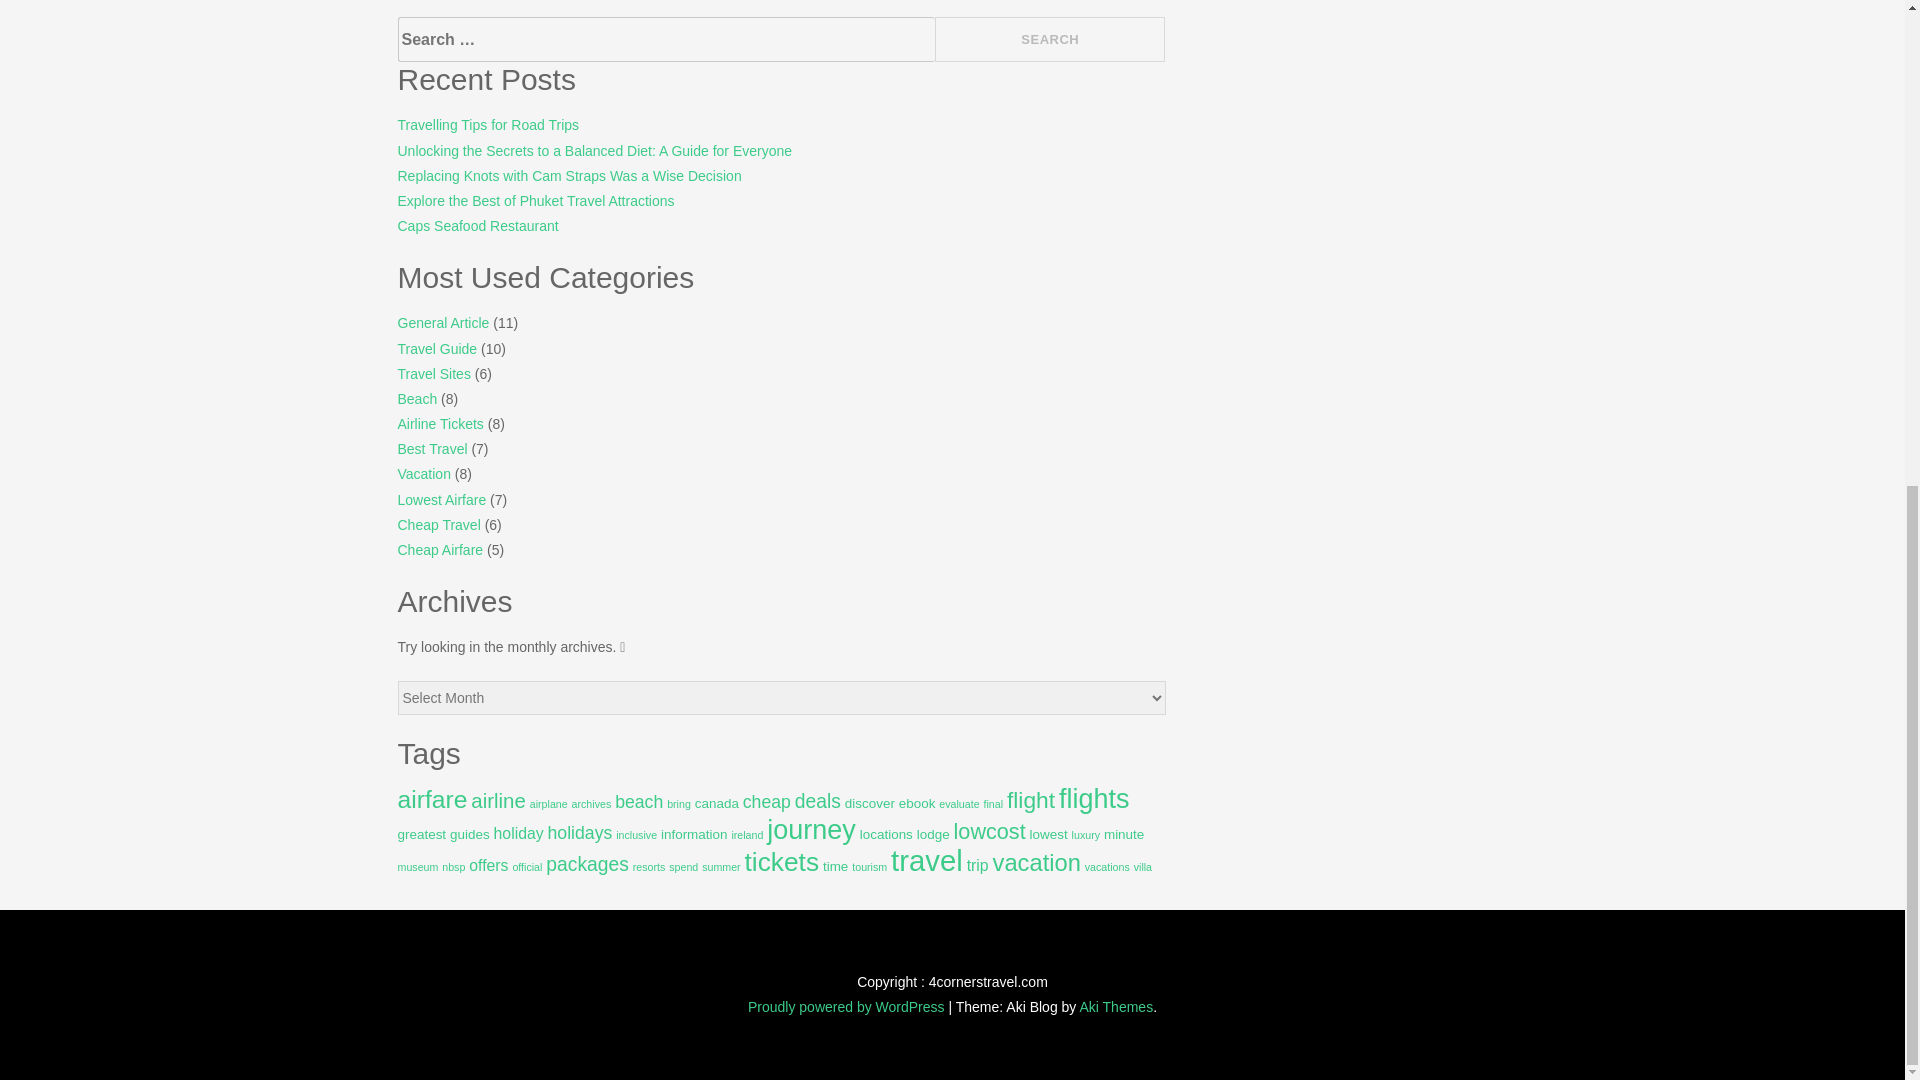 The height and width of the screenshot is (1080, 1920). I want to click on Caps Seafood Restaurant, so click(478, 226).